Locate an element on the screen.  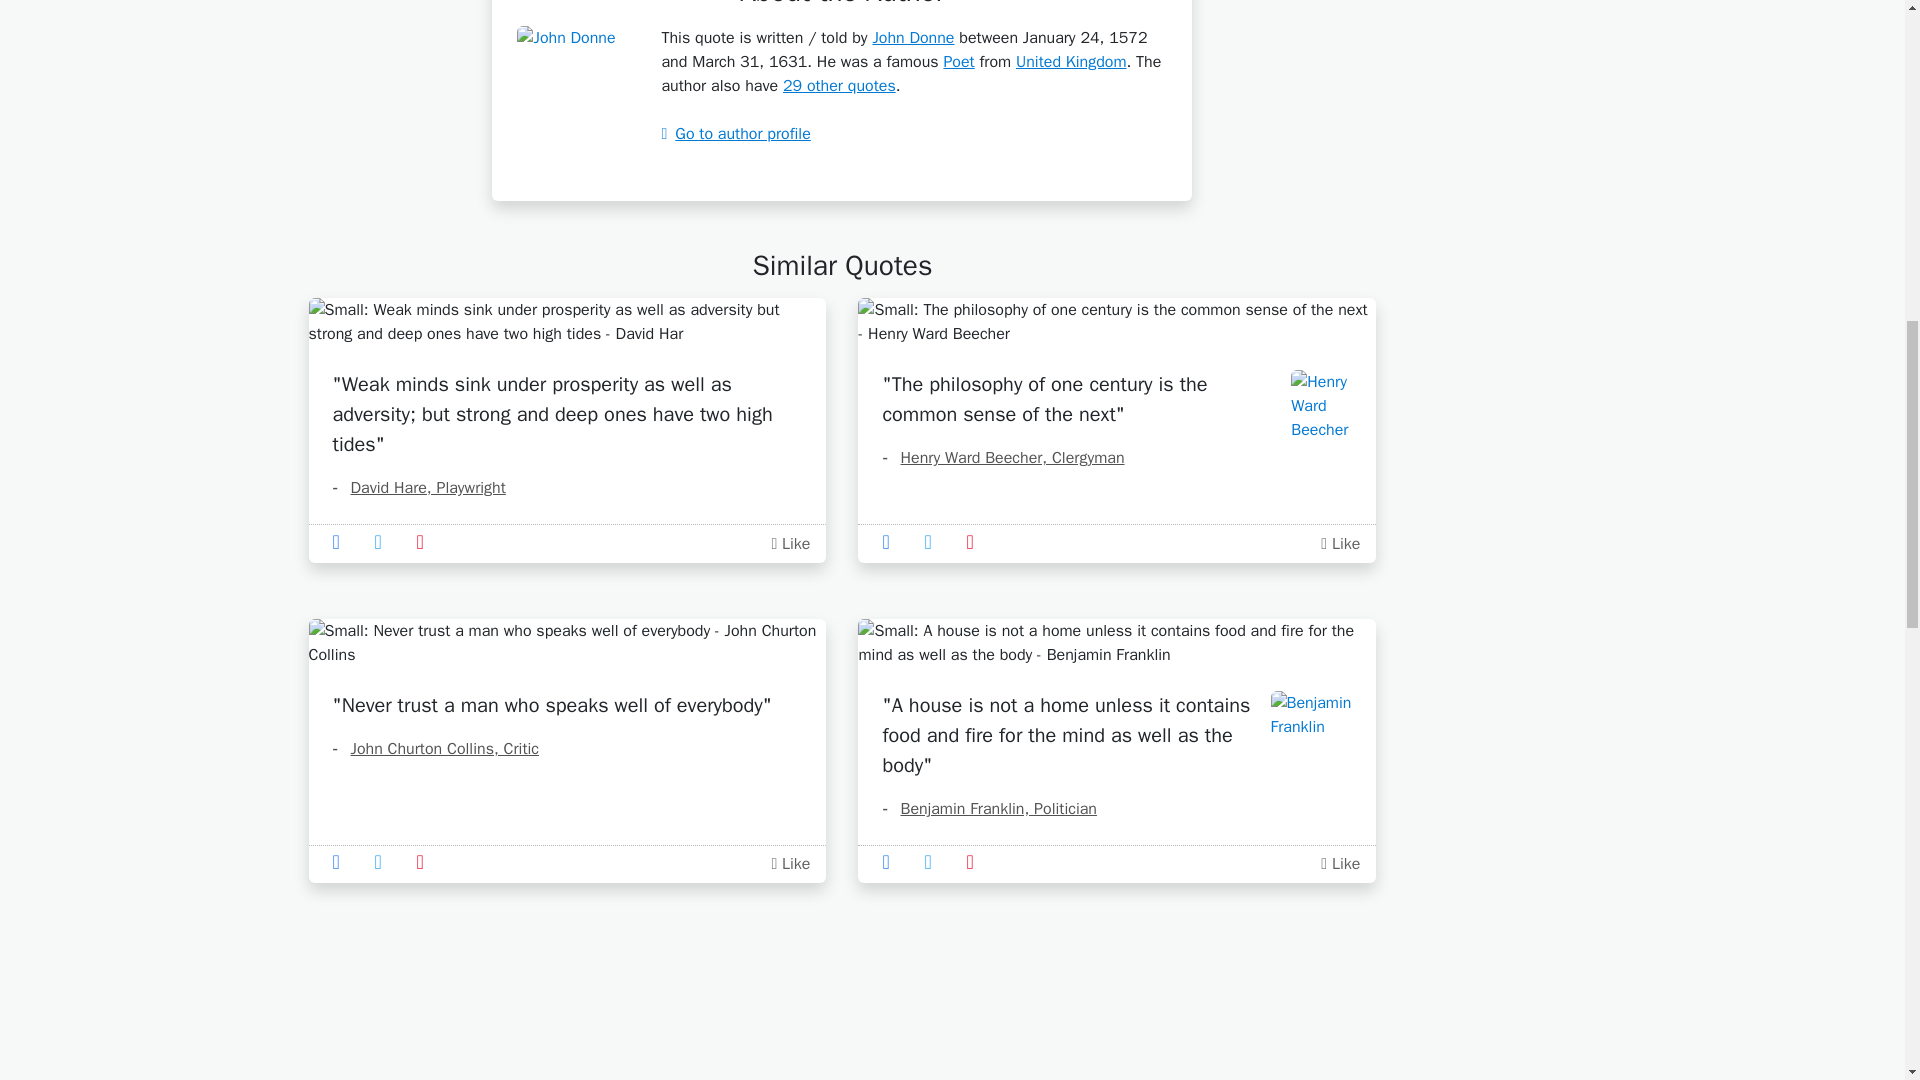
Share on Facebook is located at coordinates (892, 542).